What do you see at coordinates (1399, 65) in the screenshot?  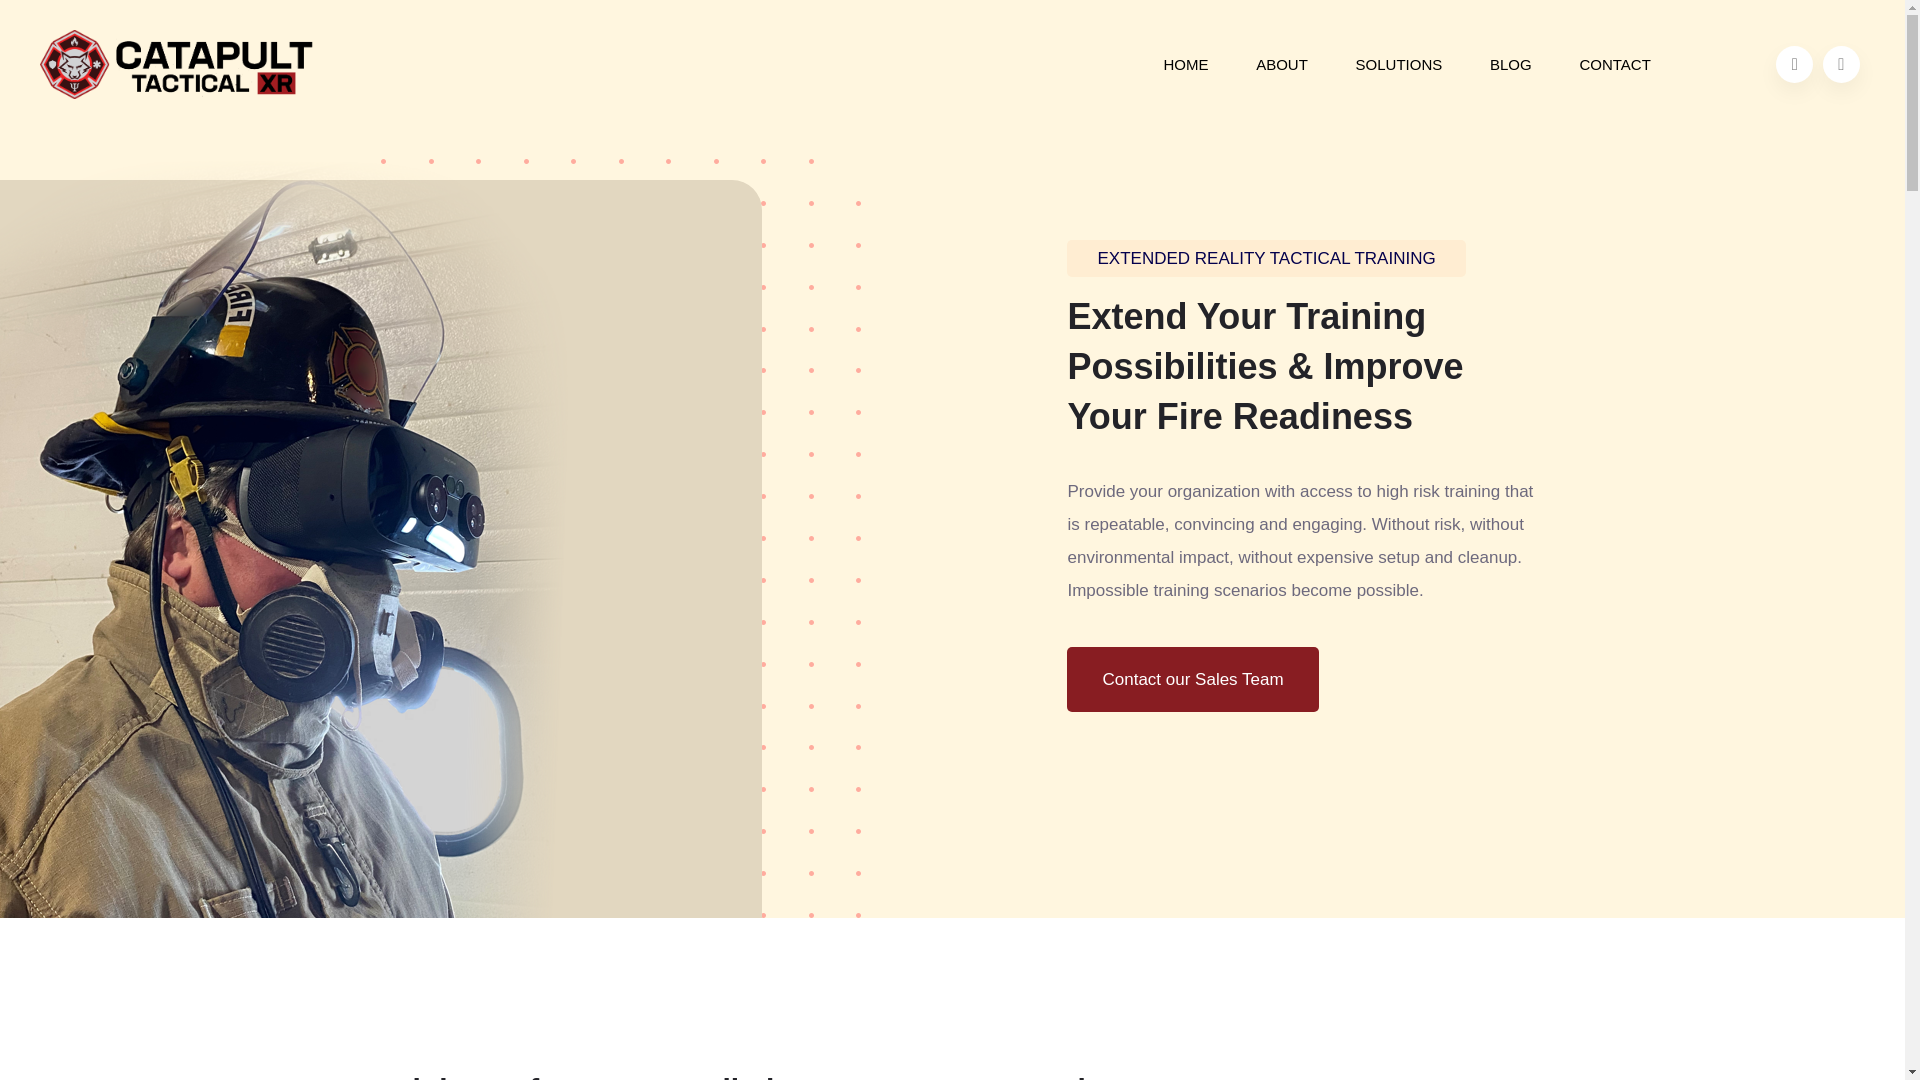 I see `SOLUTIONS` at bounding box center [1399, 65].